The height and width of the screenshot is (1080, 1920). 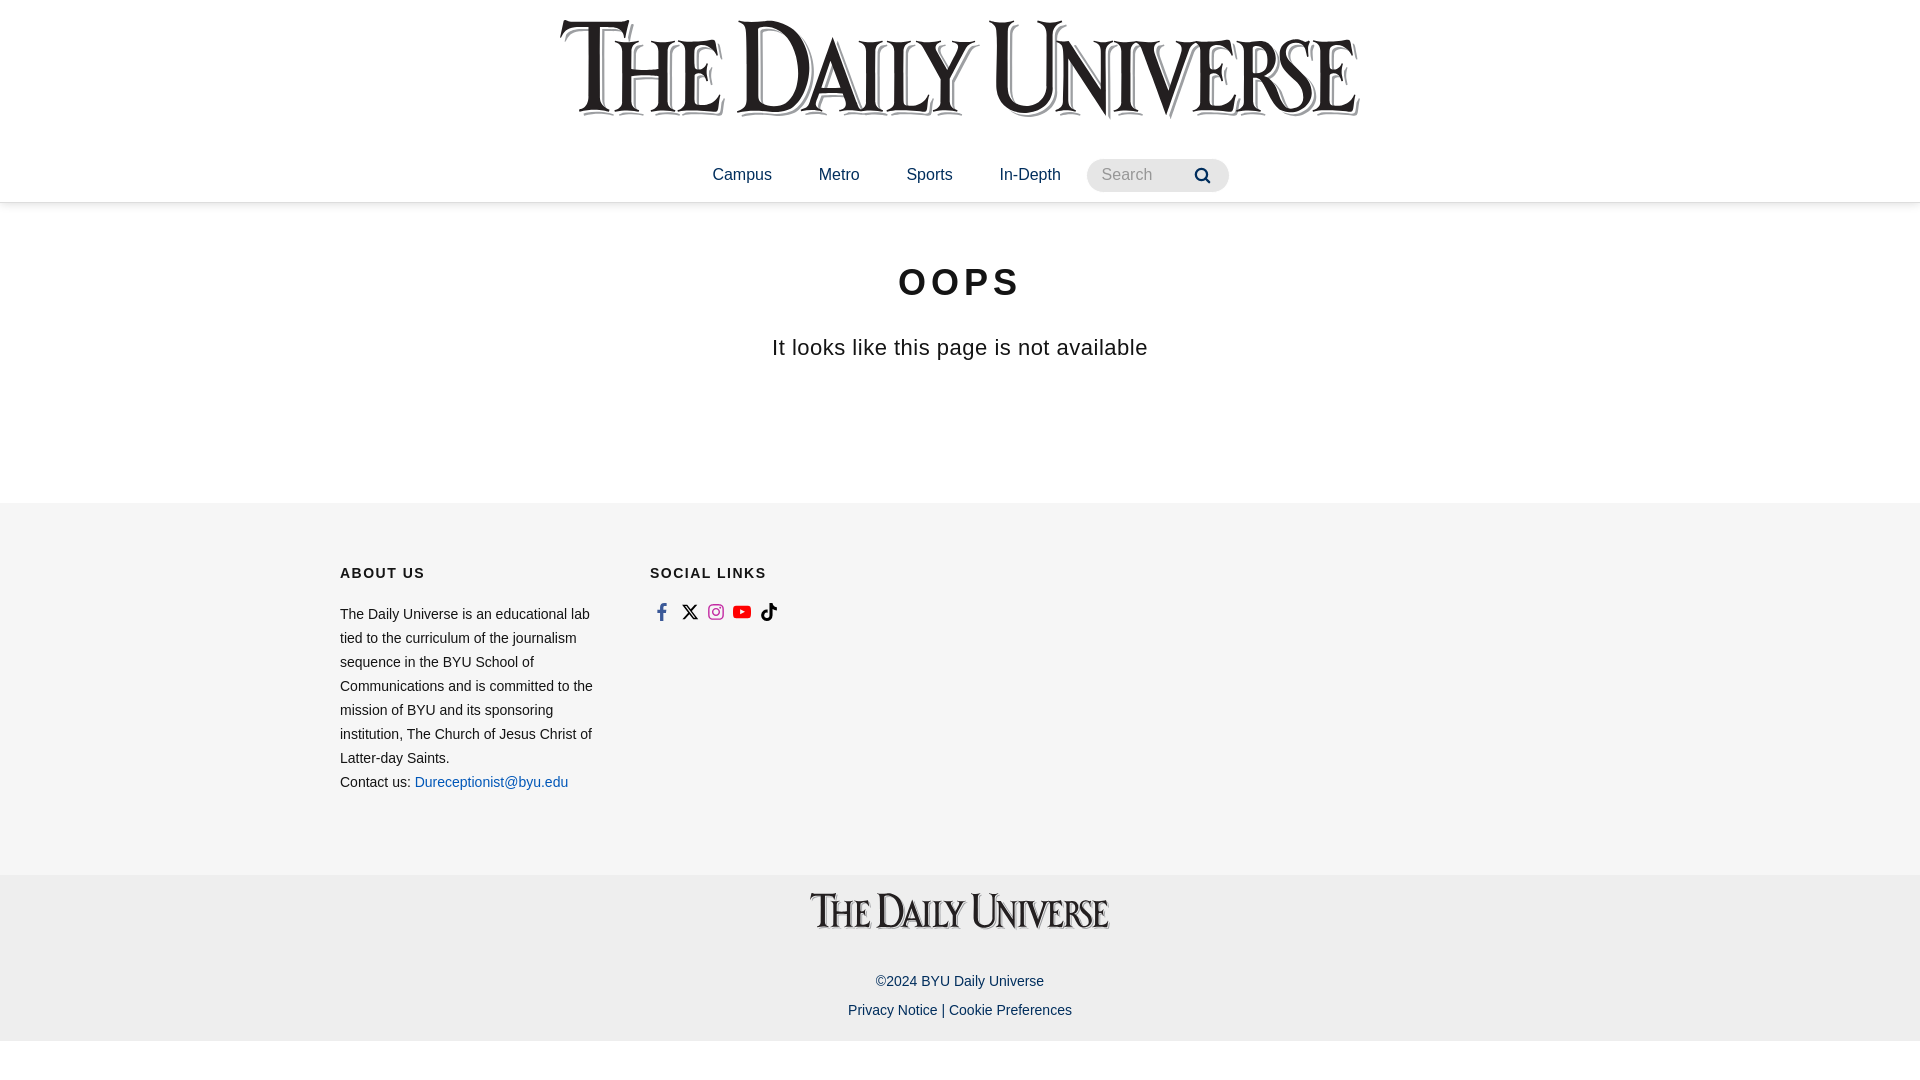 I want to click on Cookie Preferences, so click(x=1010, y=1010).